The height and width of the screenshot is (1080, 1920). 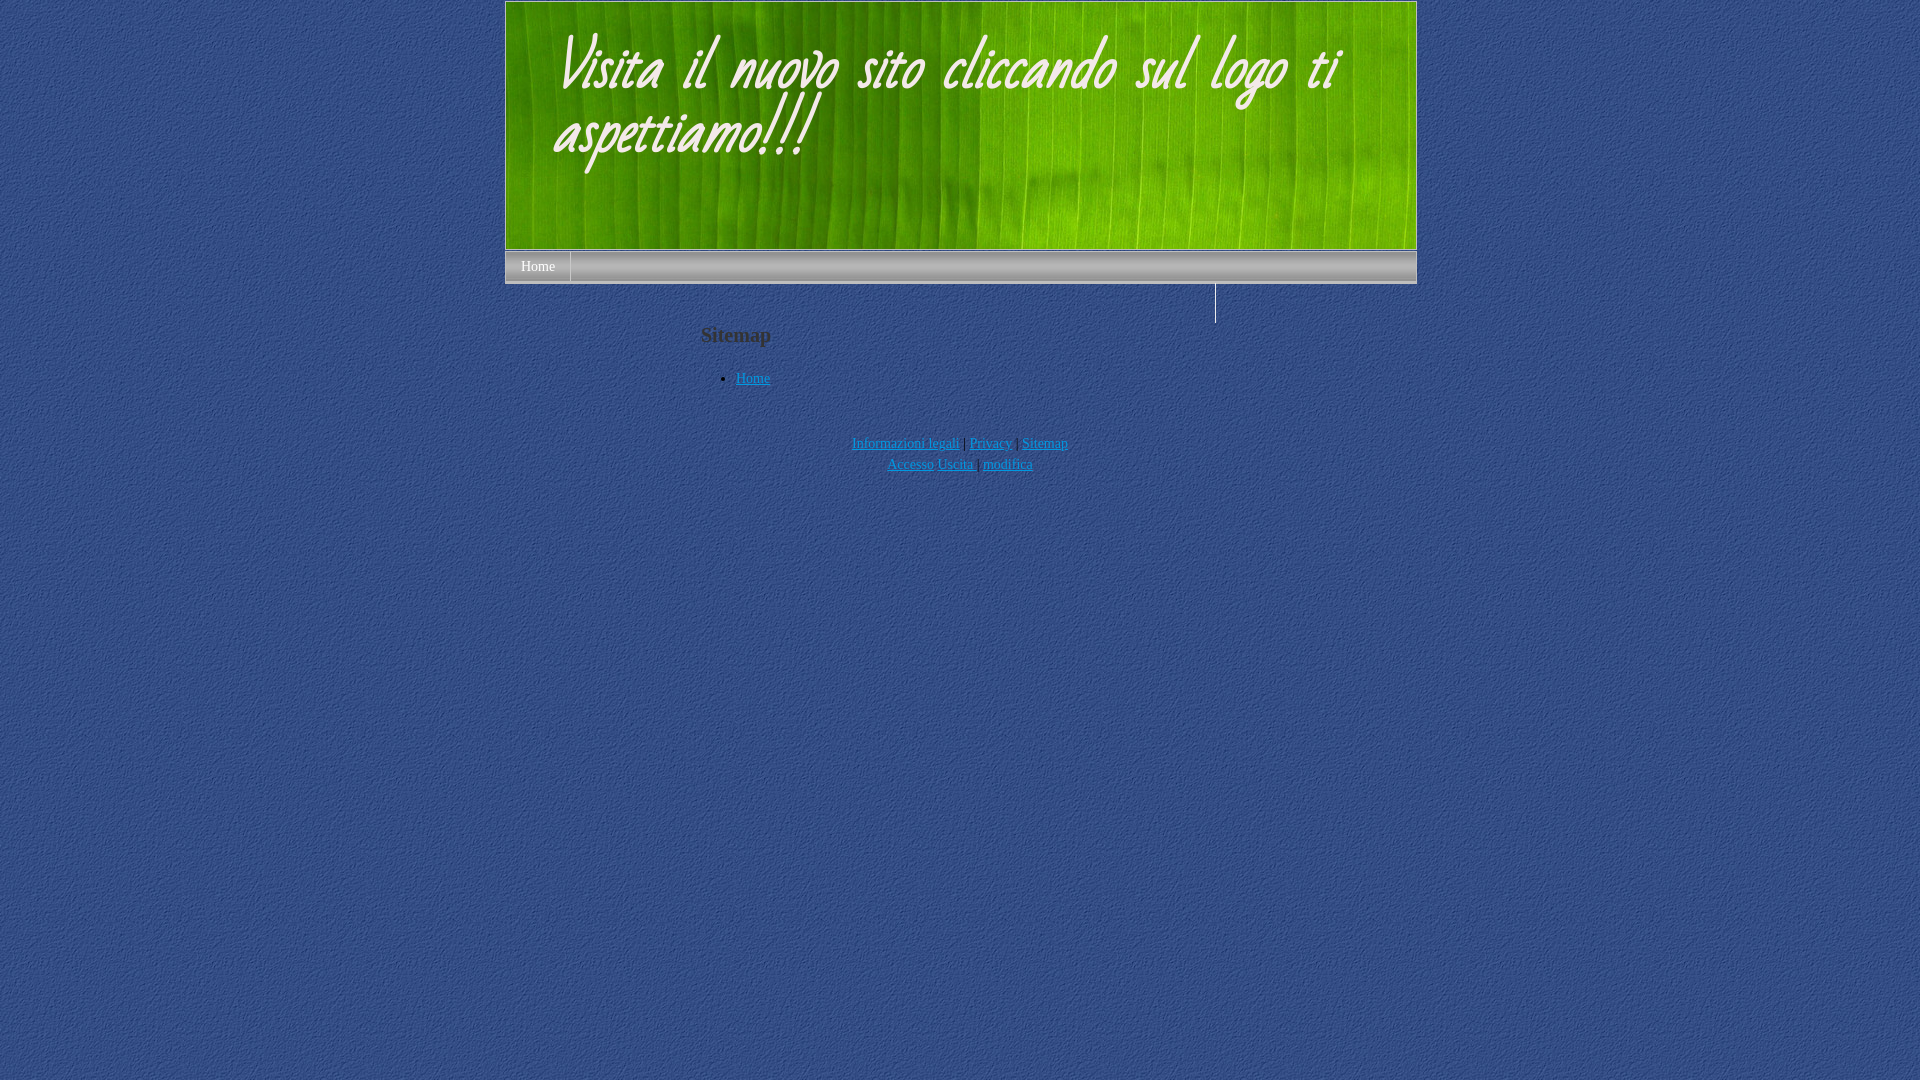 What do you see at coordinates (753, 378) in the screenshot?
I see `Home` at bounding box center [753, 378].